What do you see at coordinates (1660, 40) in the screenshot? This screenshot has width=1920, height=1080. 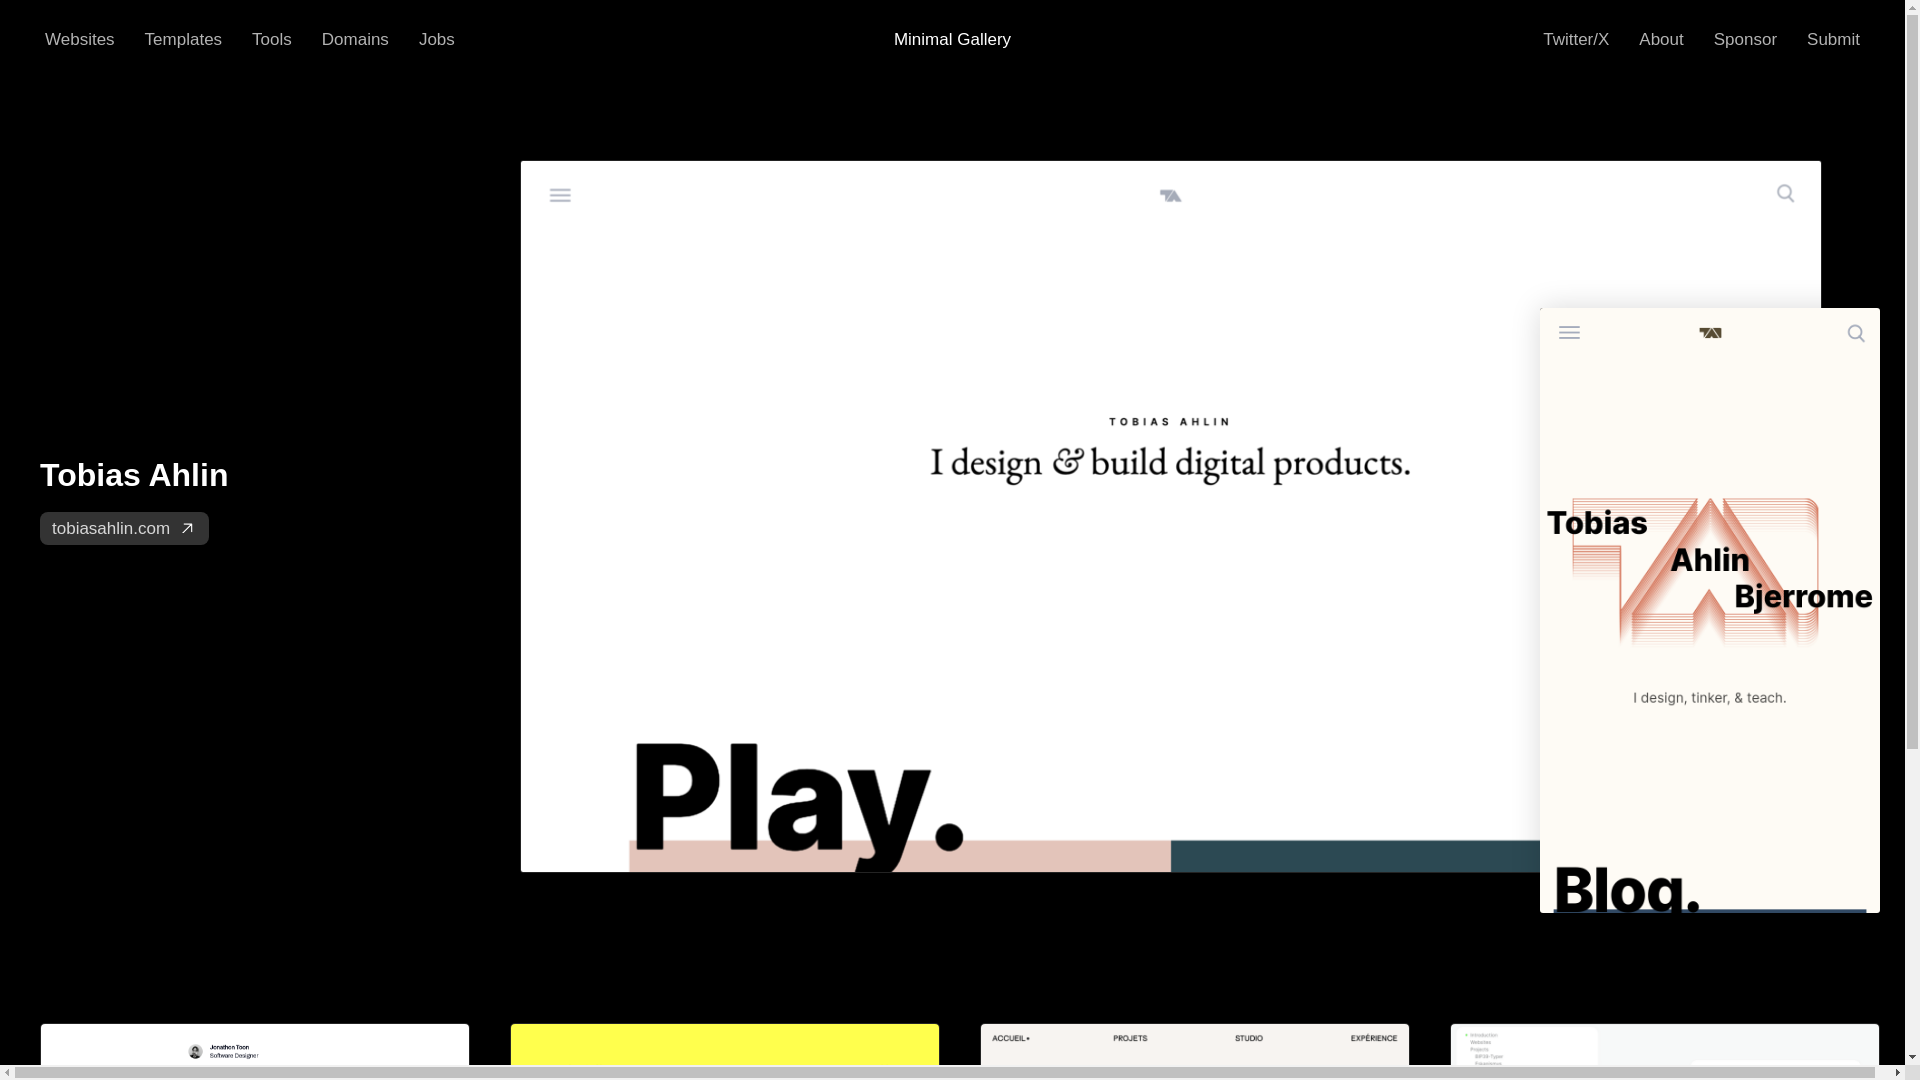 I see `Jobs` at bounding box center [1660, 40].